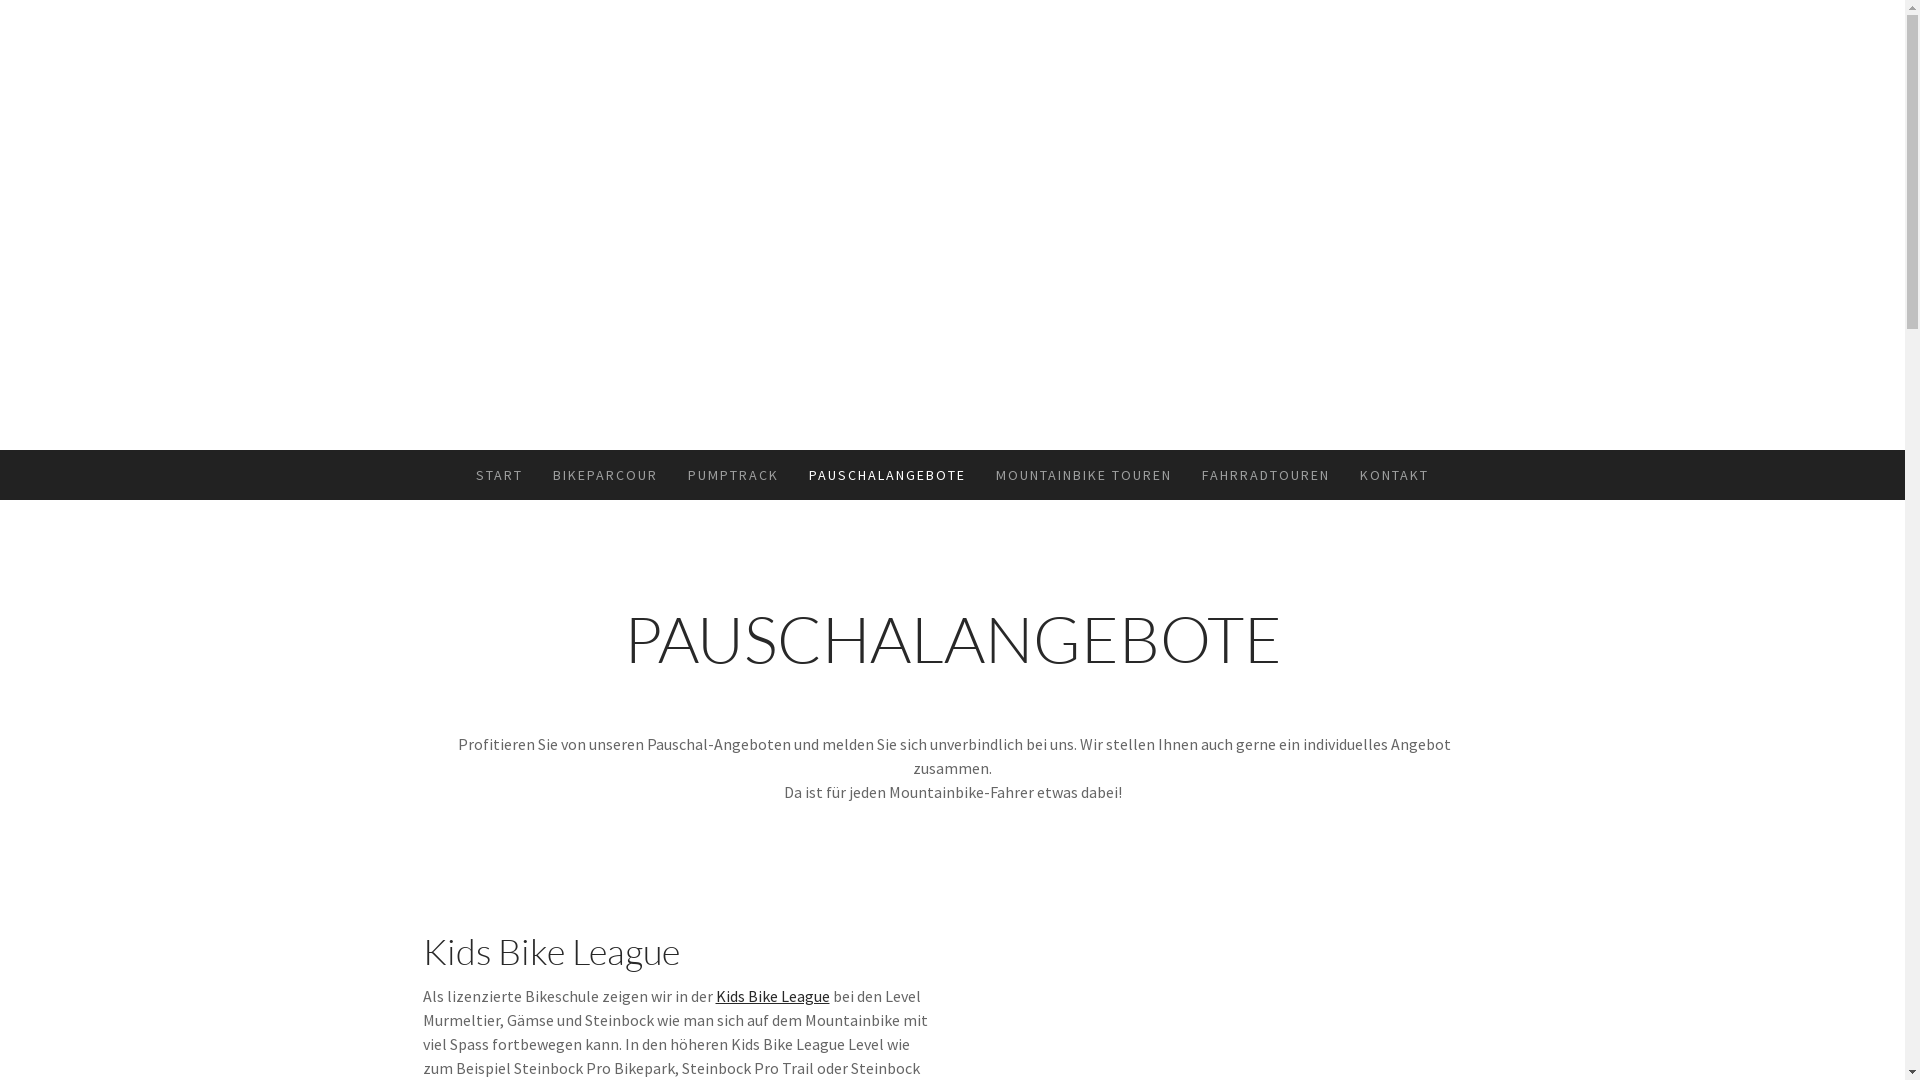 The width and height of the screenshot is (1920, 1080). I want to click on FAHRRADTOUREN, so click(1266, 475).